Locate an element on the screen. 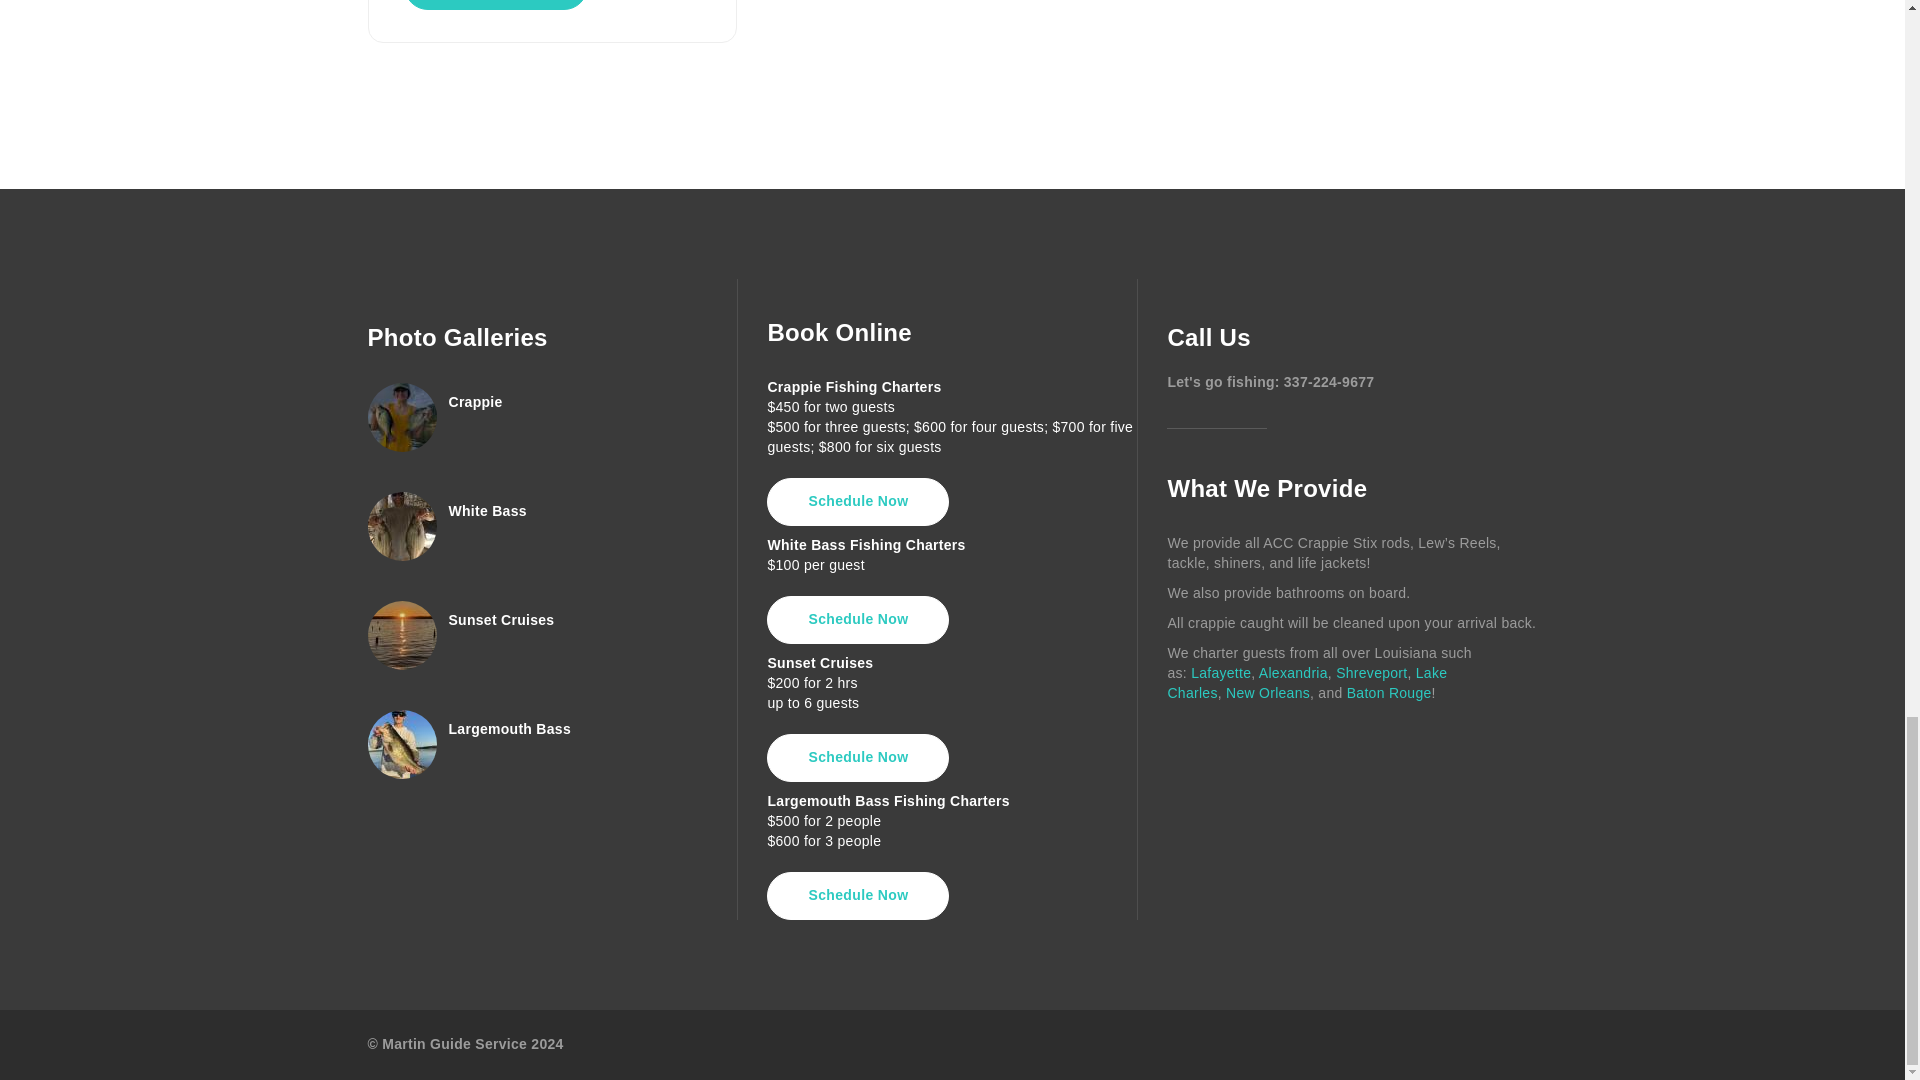  Baton Rouge is located at coordinates (1390, 692).